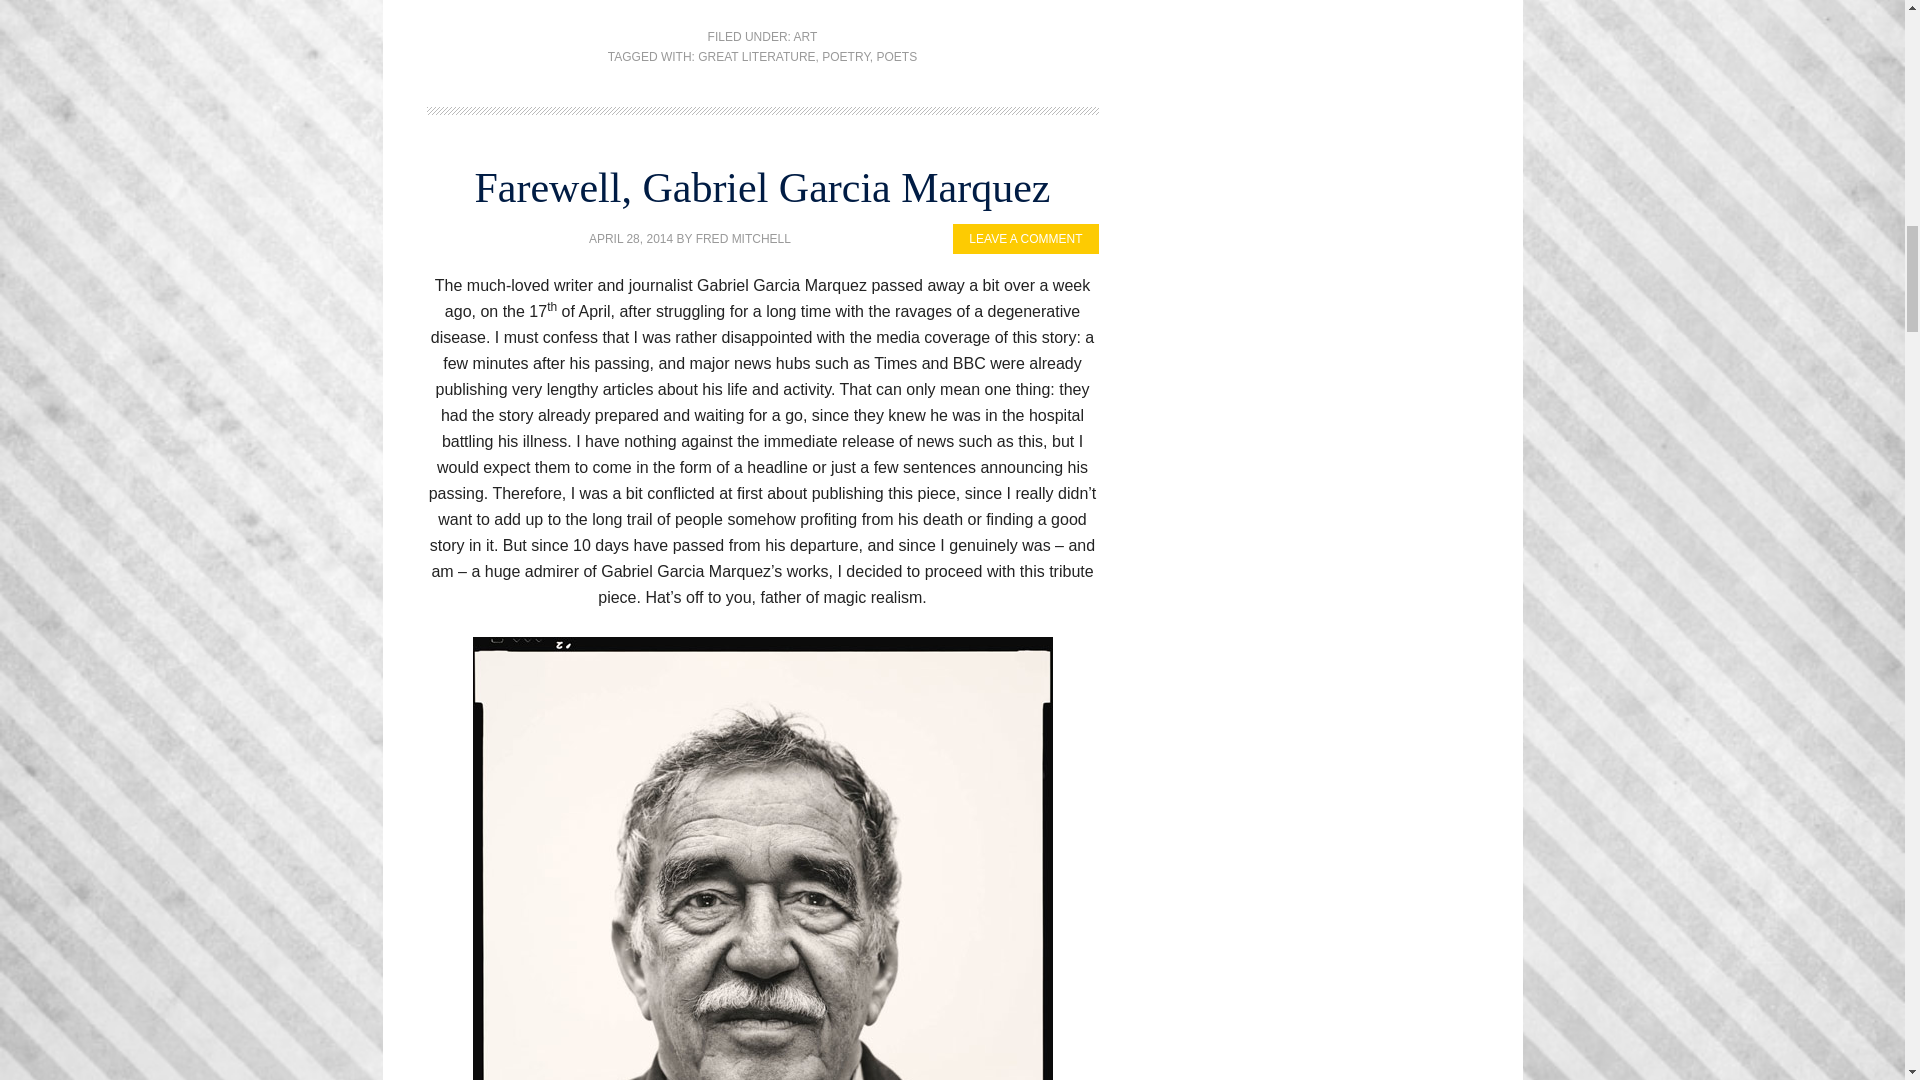  I want to click on FRED MITCHELL, so click(743, 239).